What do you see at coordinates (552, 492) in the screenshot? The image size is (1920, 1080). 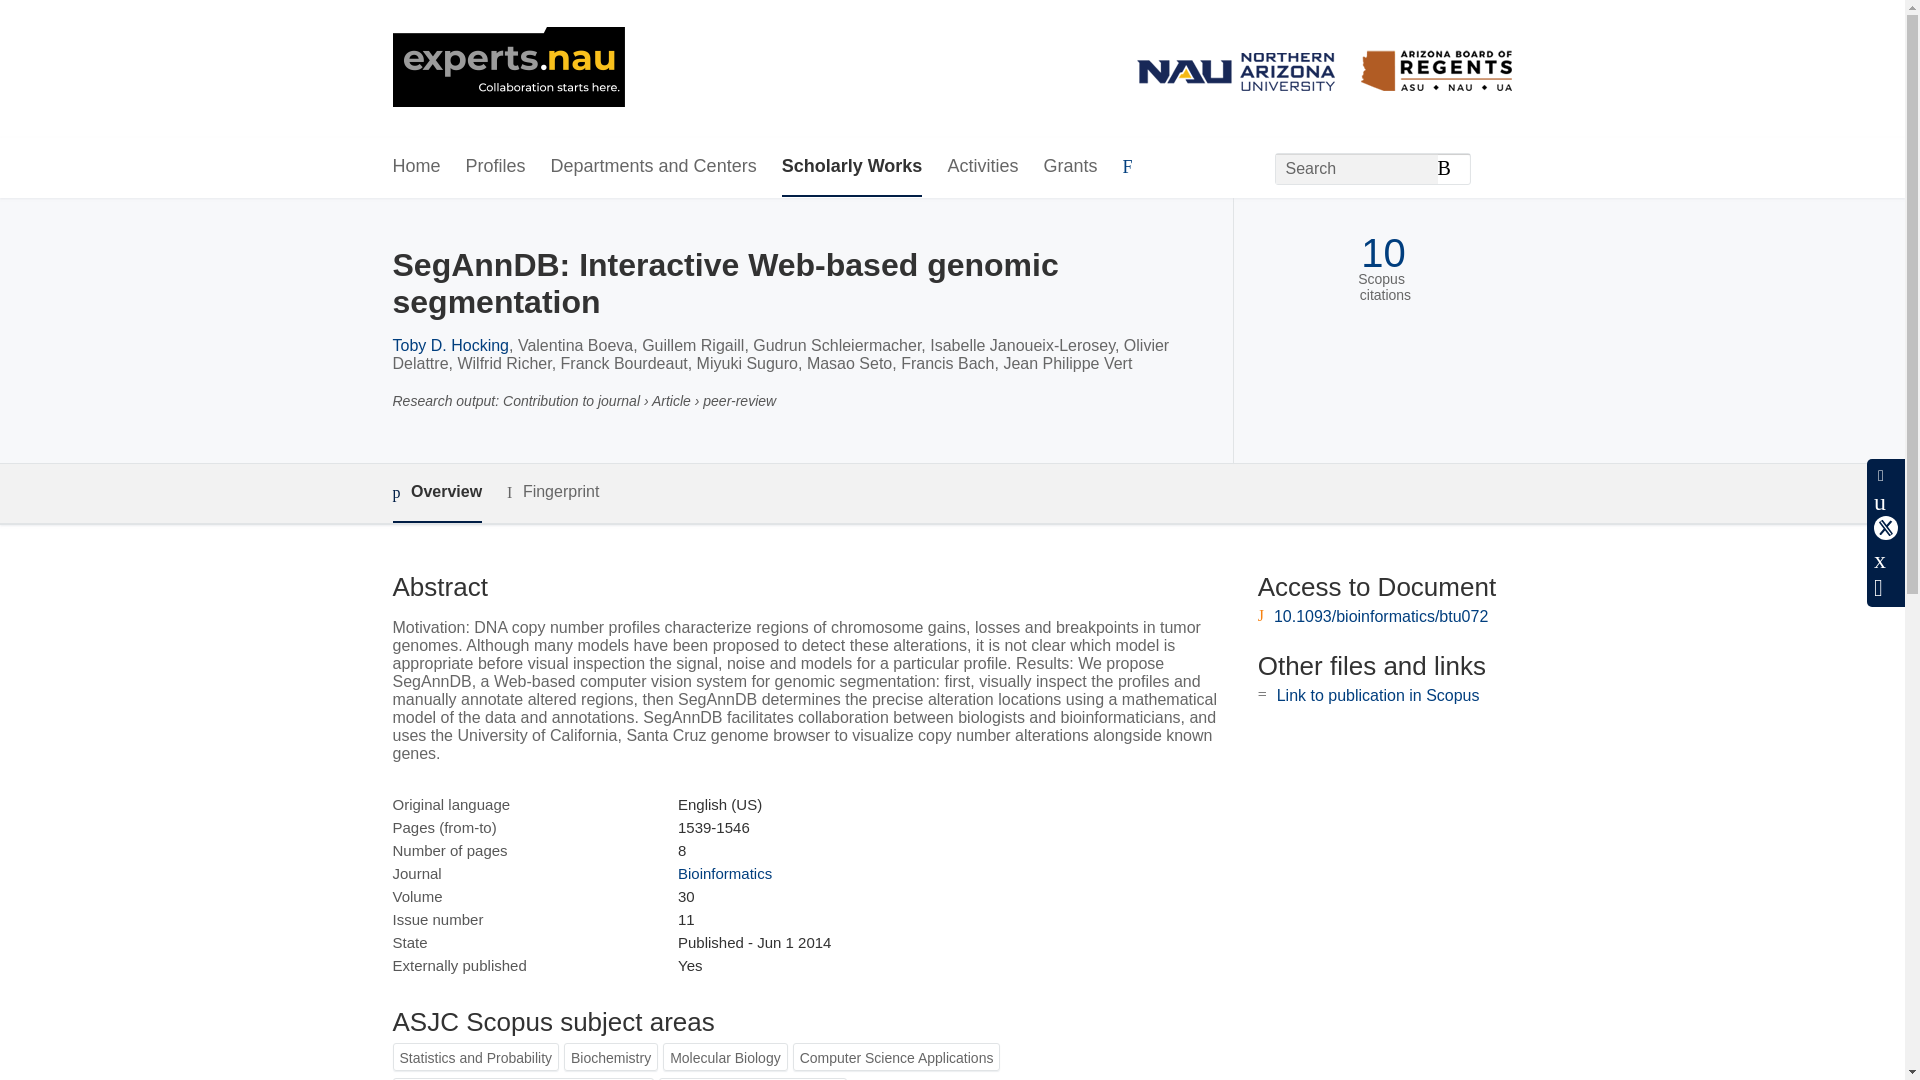 I see `Fingerprint` at bounding box center [552, 492].